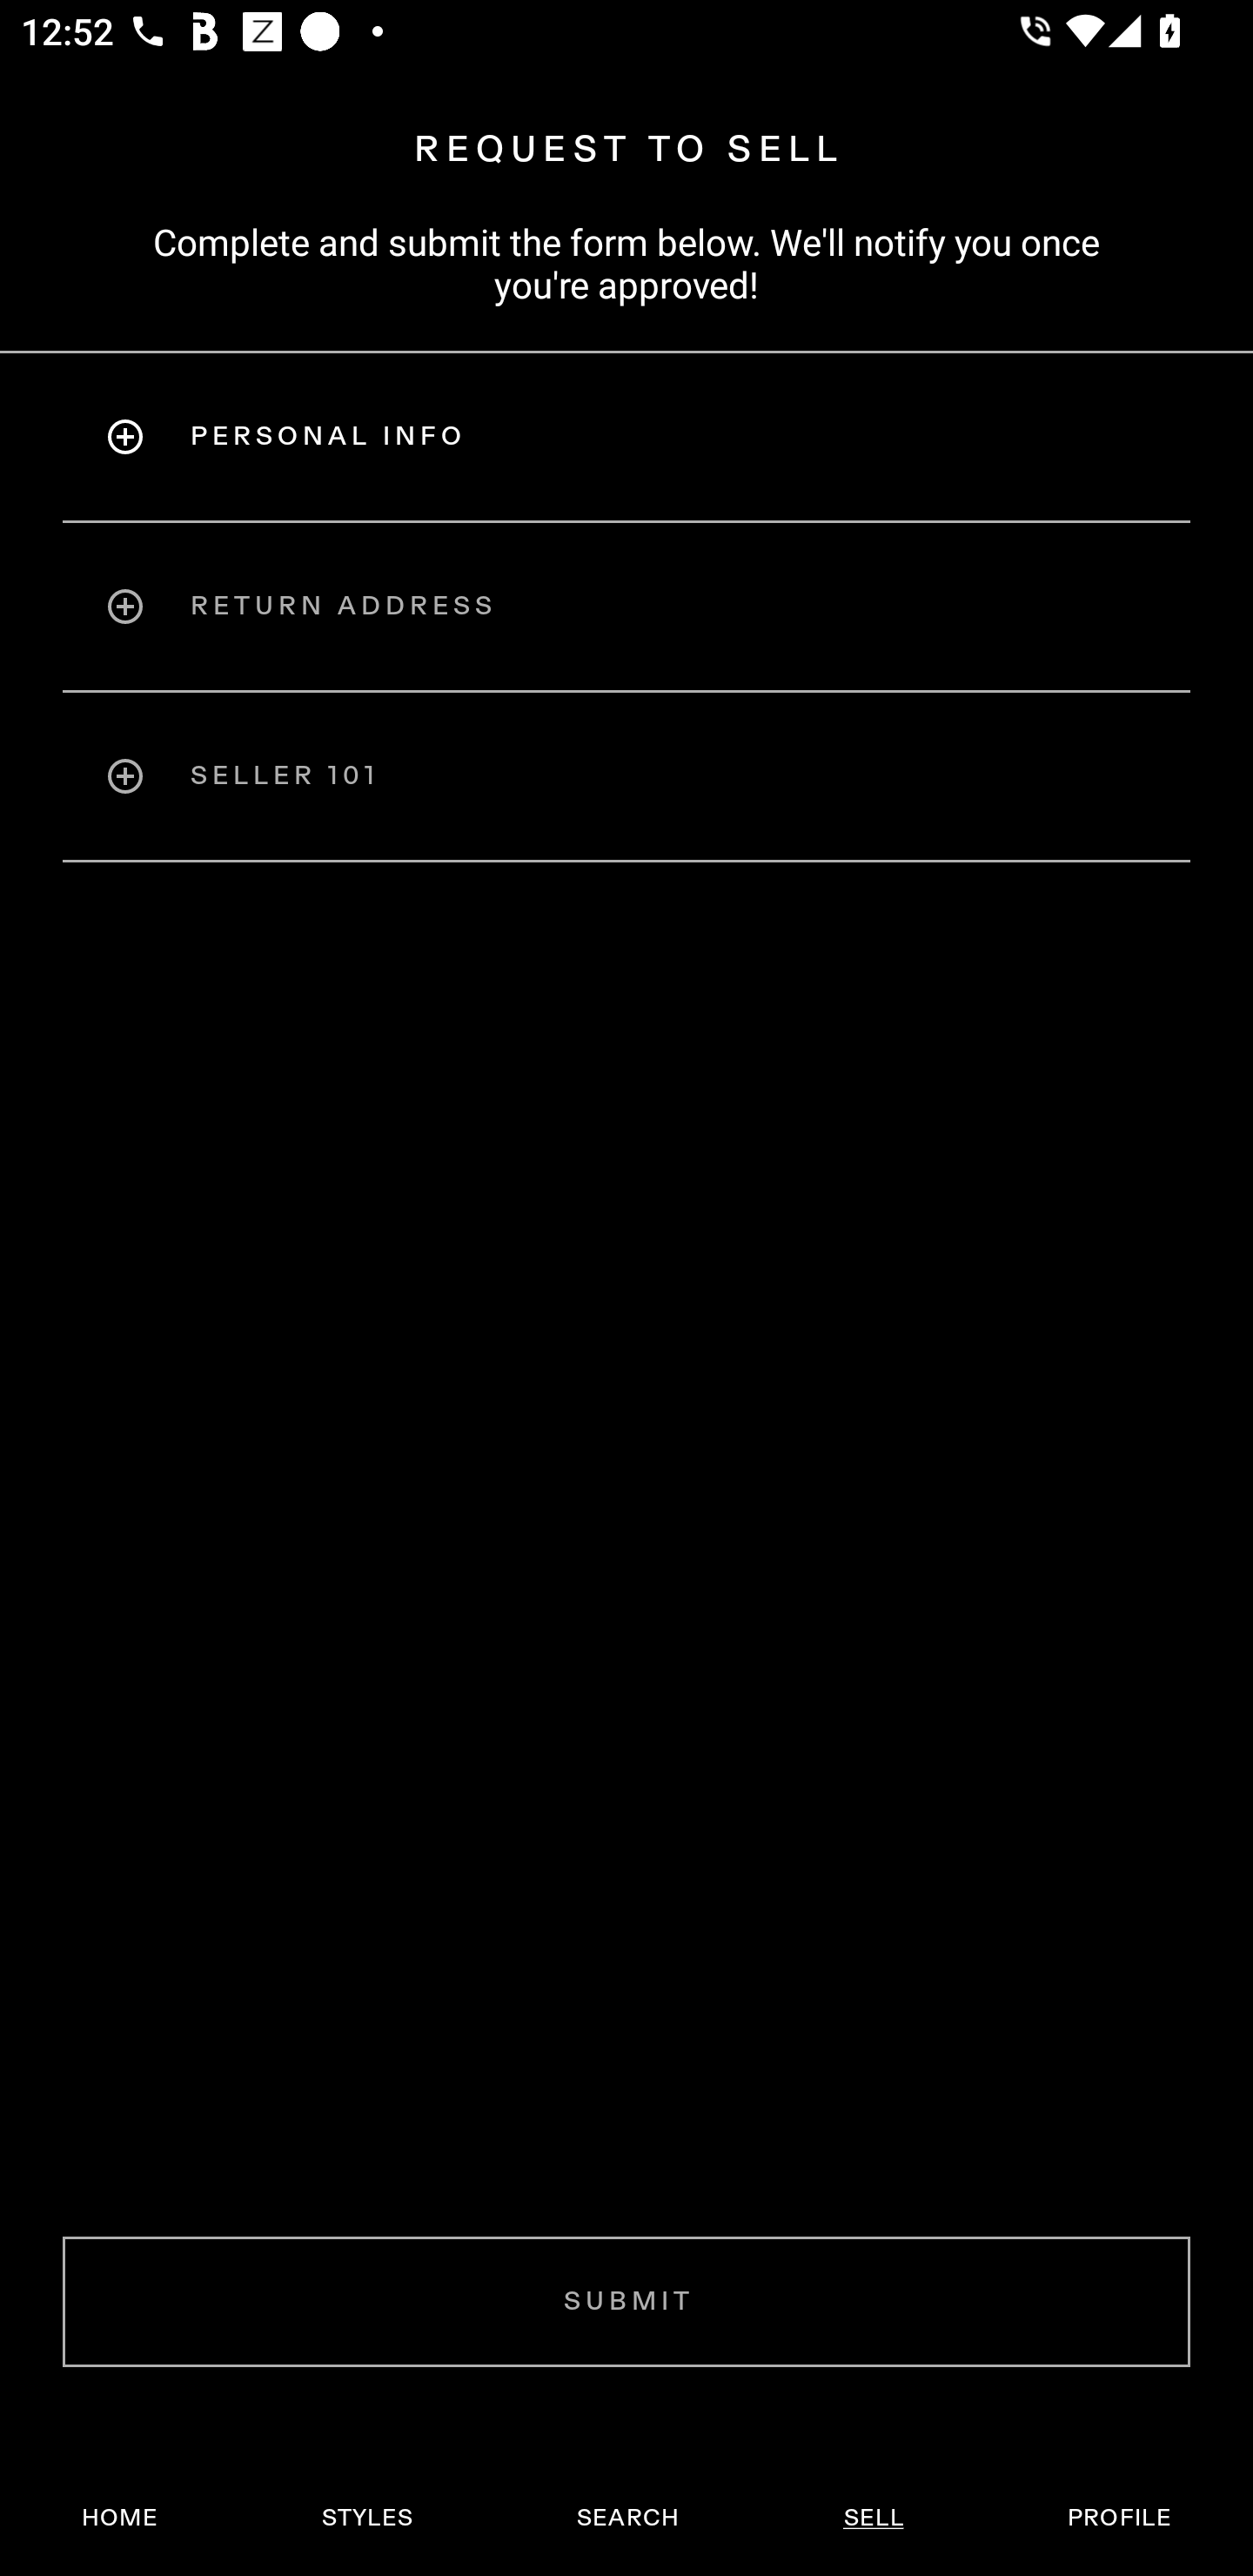 This screenshot has width=1253, height=2576. I want to click on HOME, so click(120, 2518).